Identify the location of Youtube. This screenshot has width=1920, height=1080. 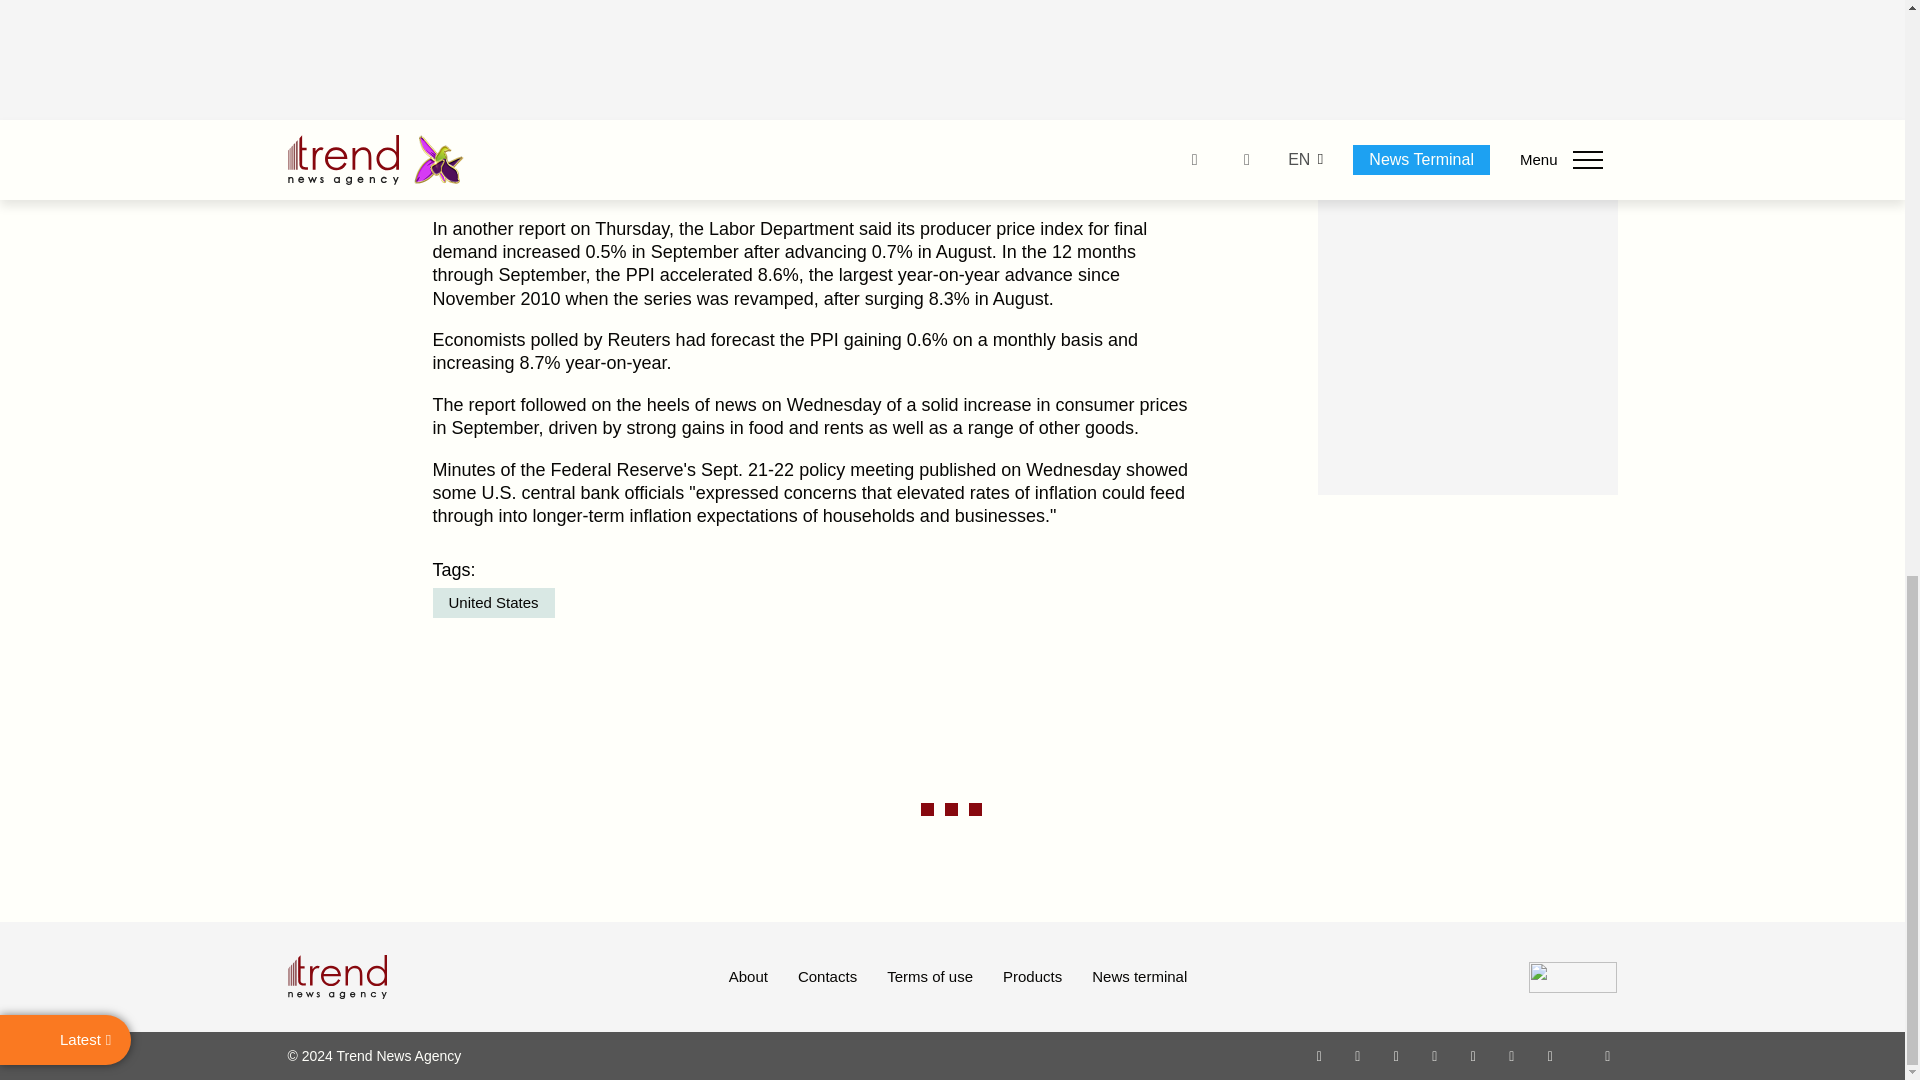
(1434, 1055).